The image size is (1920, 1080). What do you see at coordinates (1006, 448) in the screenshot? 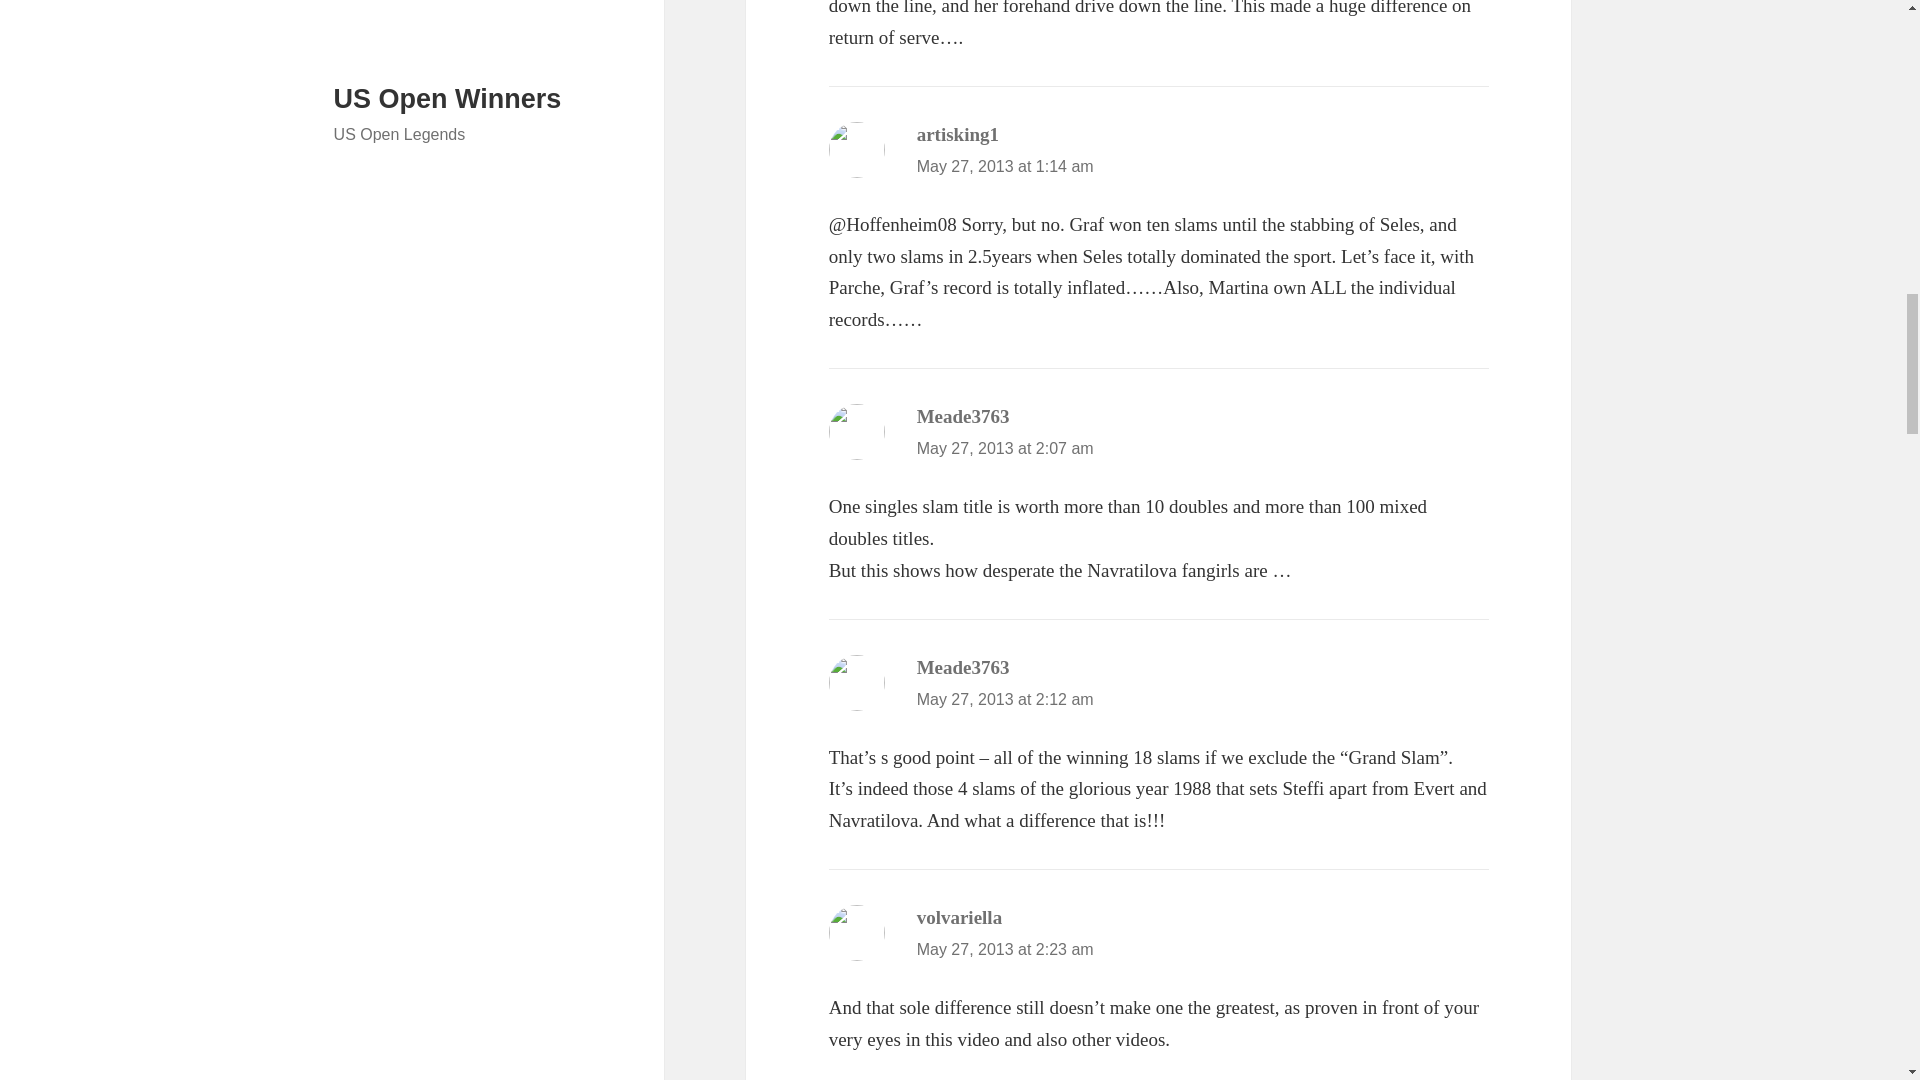
I see `May 27, 2013 at 2:07 am` at bounding box center [1006, 448].